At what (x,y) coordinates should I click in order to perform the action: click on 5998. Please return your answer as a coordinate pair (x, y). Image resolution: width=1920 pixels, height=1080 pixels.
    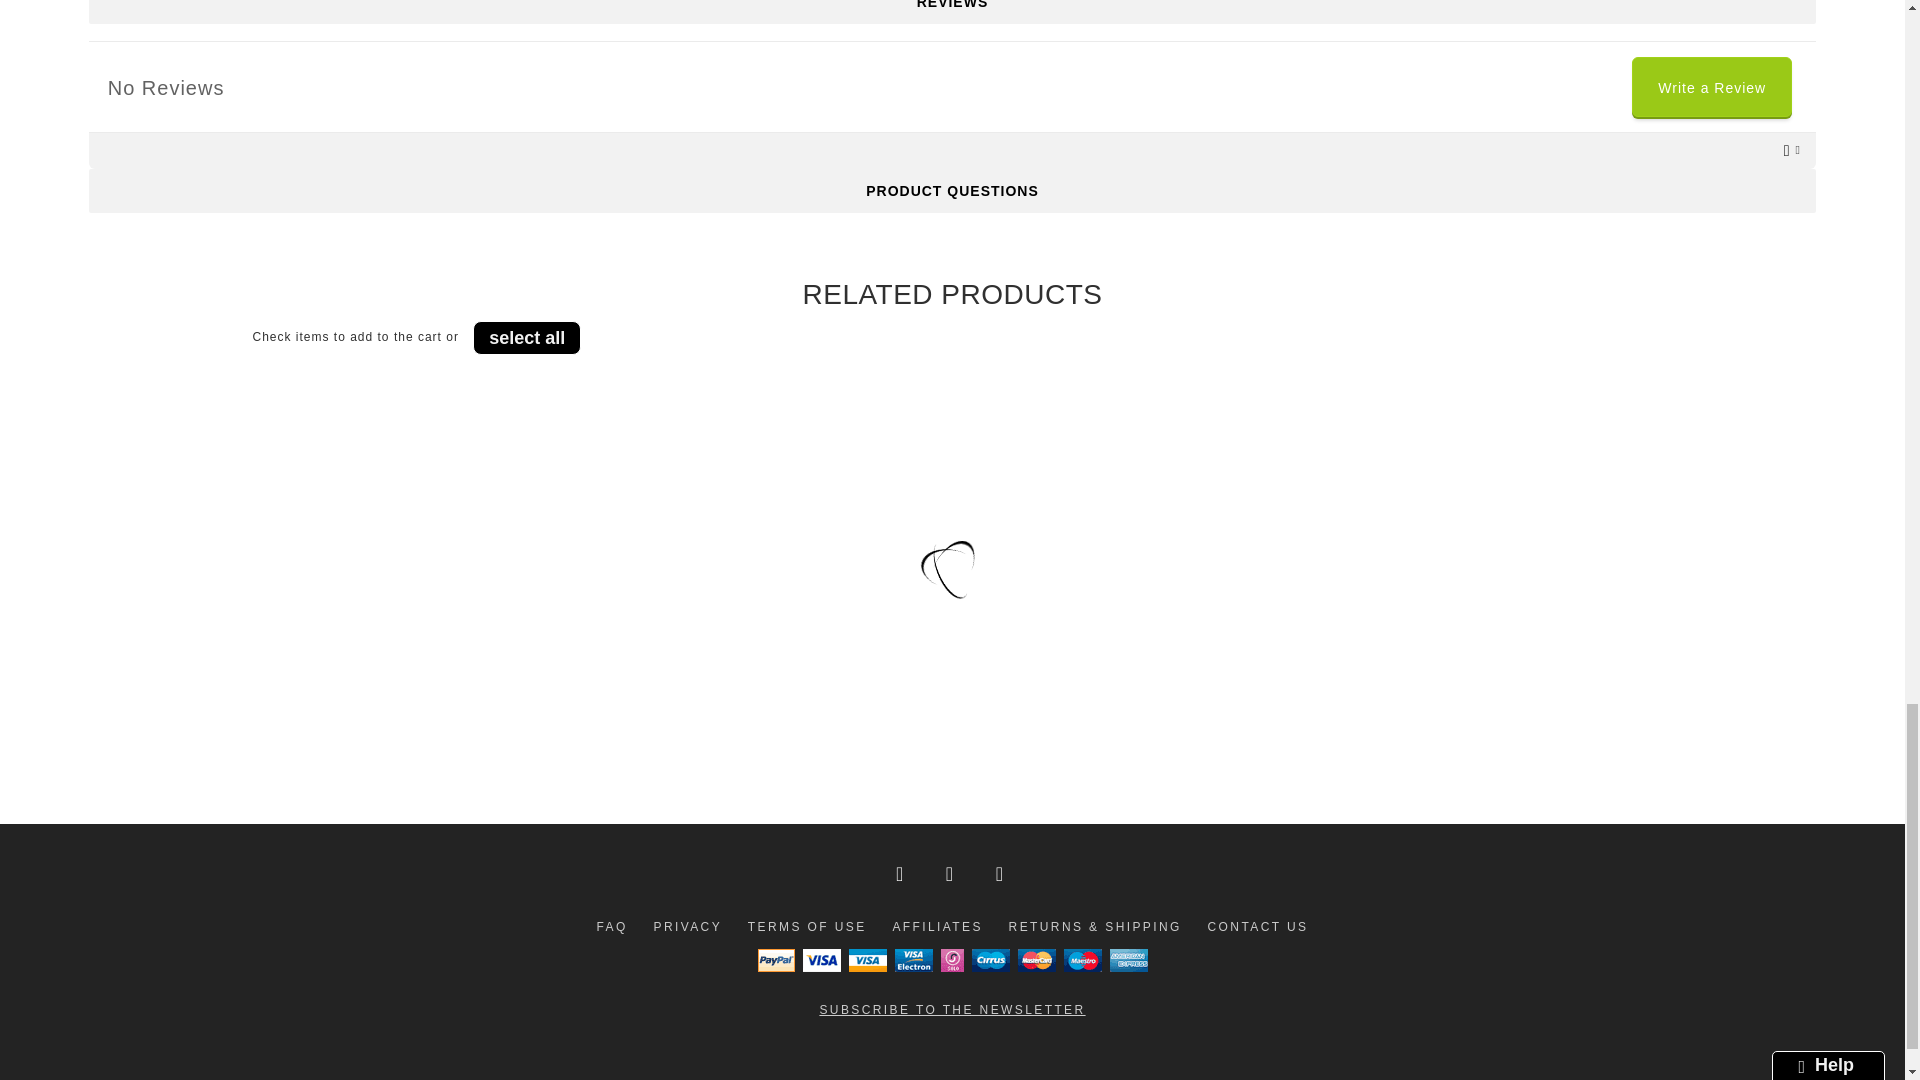
    Looking at the image, I should click on (1191, 726).